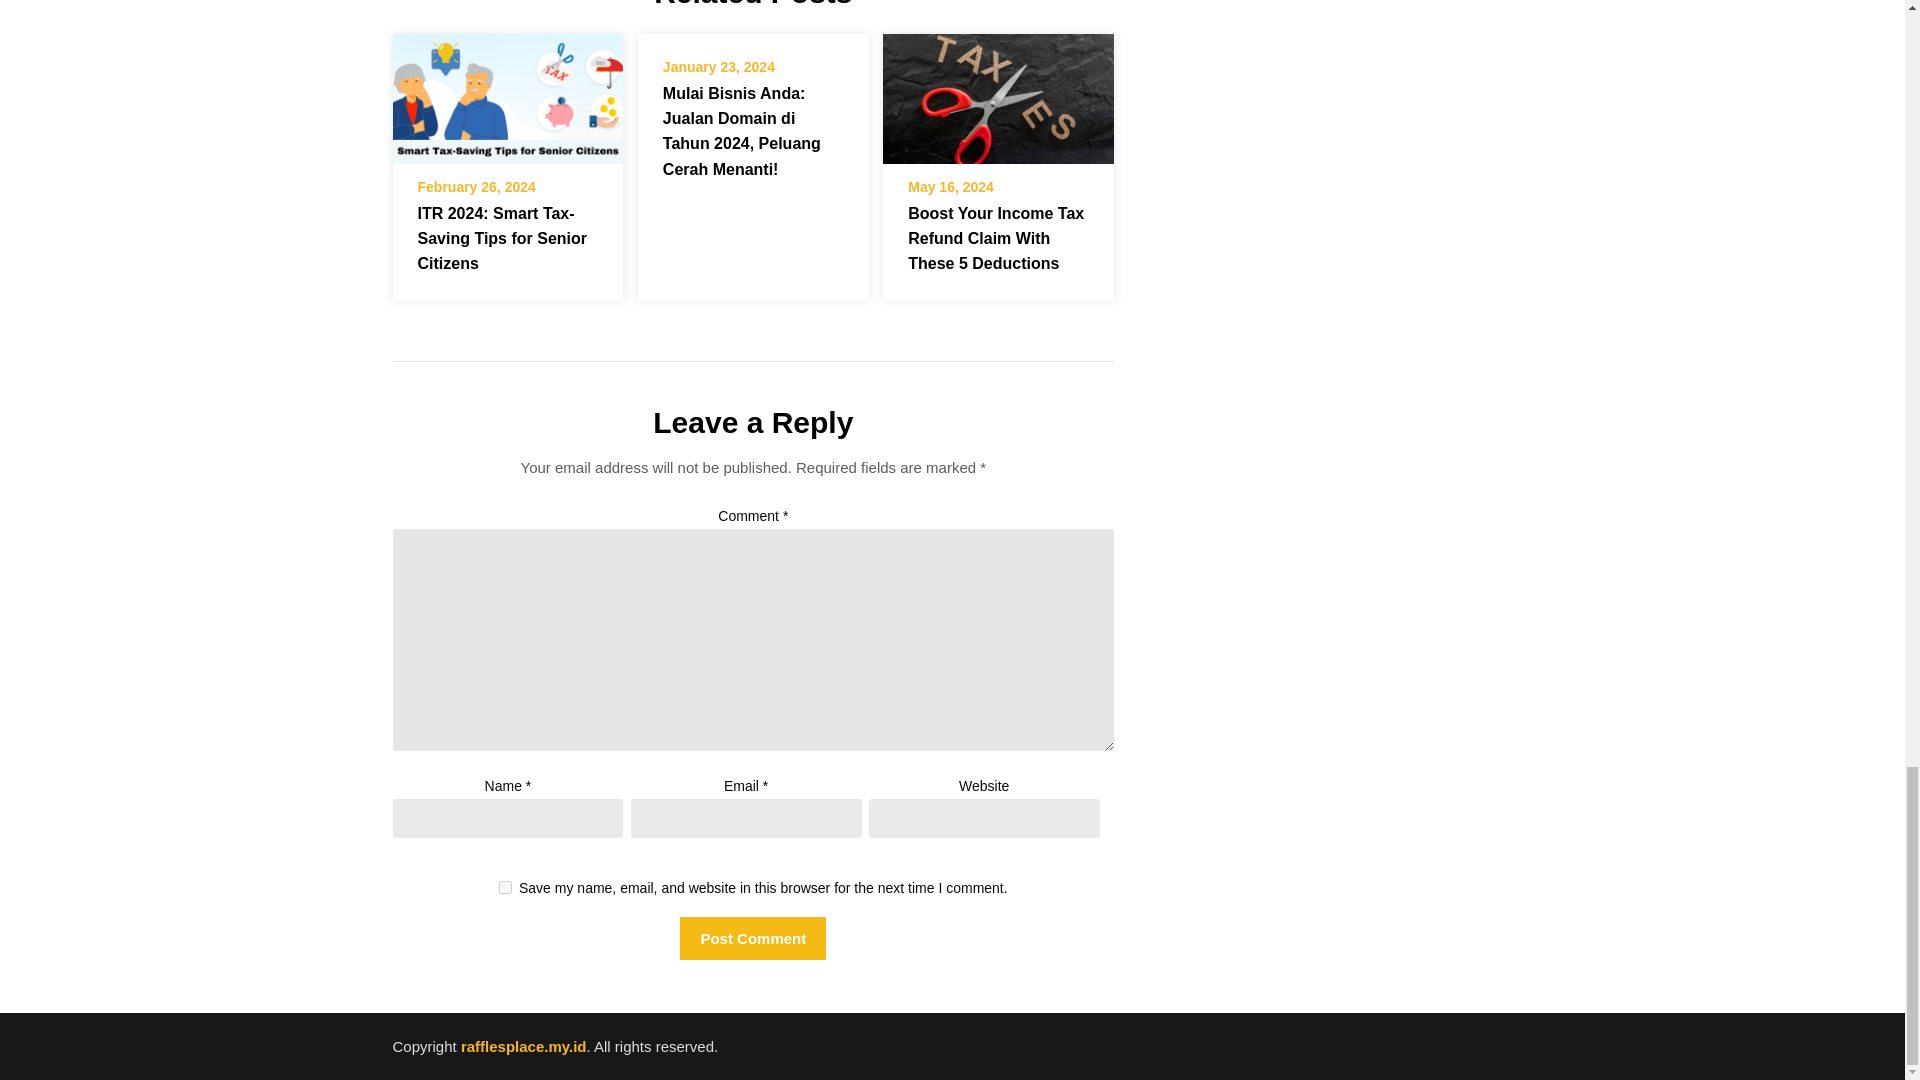 The image size is (1920, 1080). What do you see at coordinates (506, 92) in the screenshot?
I see `ITR 2024: Smart Tax-Saving Tips for Senior Citizens` at bounding box center [506, 92].